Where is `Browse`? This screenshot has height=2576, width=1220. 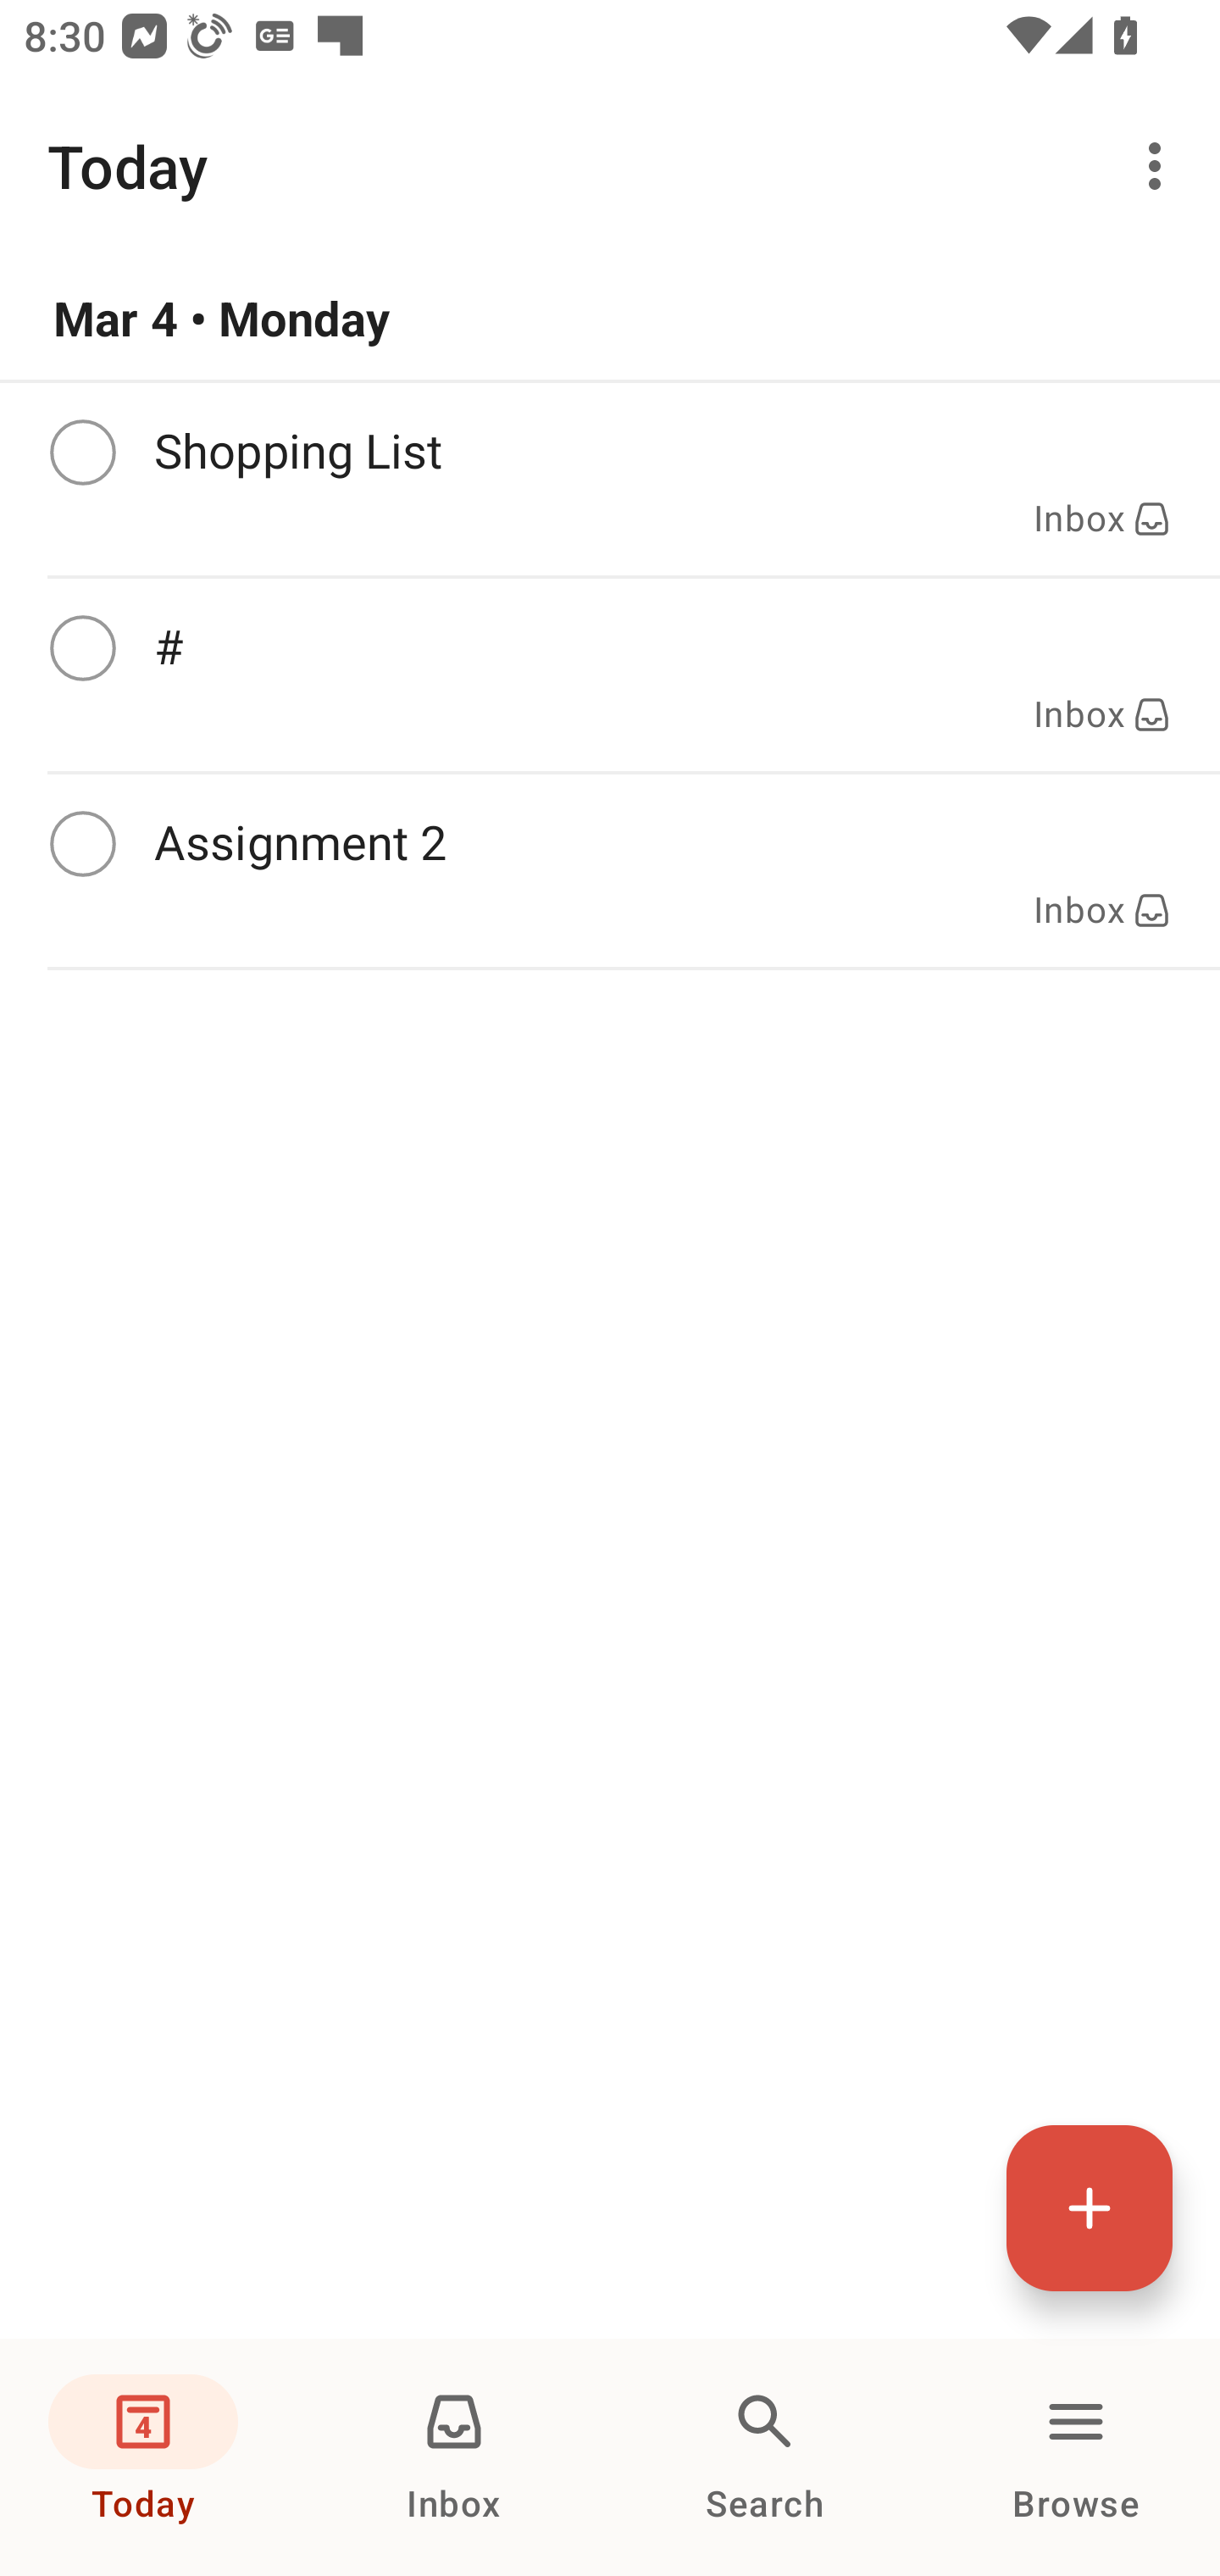
Browse is located at coordinates (1076, 2457).